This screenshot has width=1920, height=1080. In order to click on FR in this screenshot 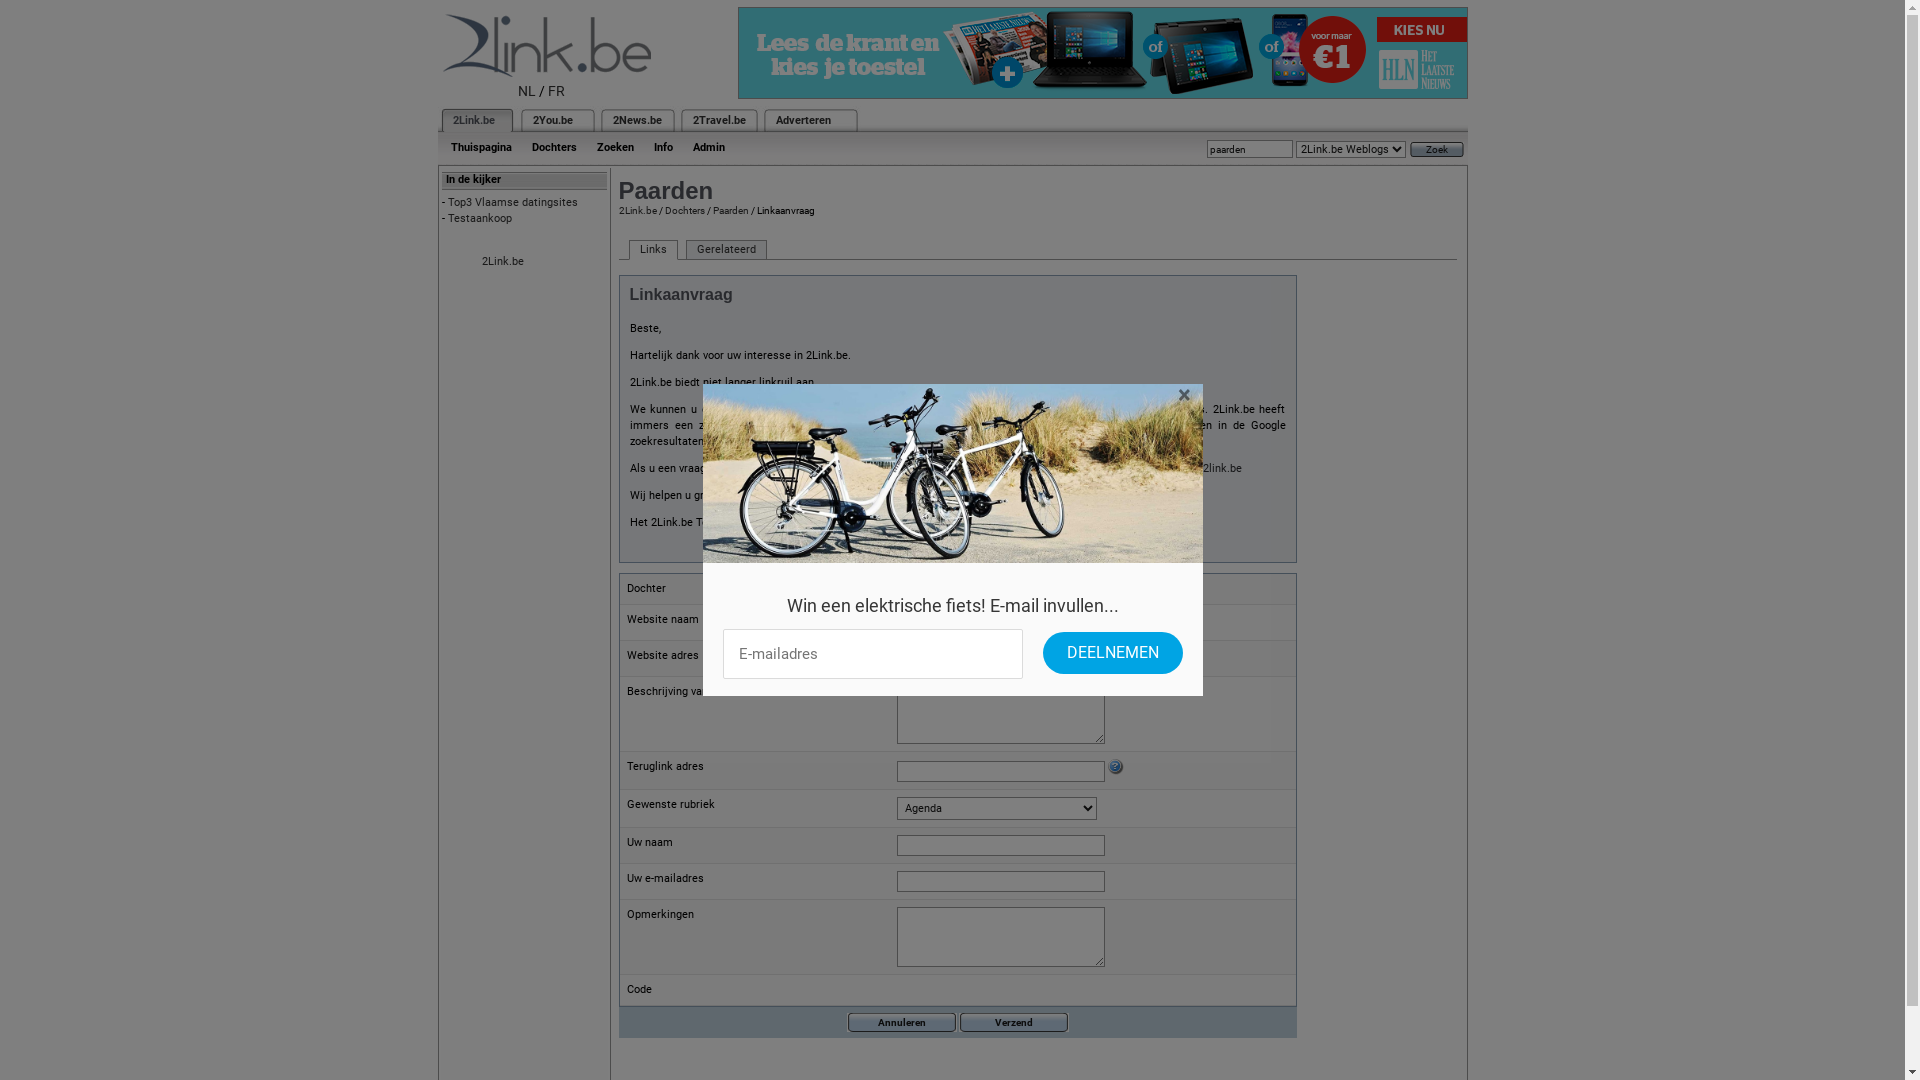, I will do `click(556, 91)`.